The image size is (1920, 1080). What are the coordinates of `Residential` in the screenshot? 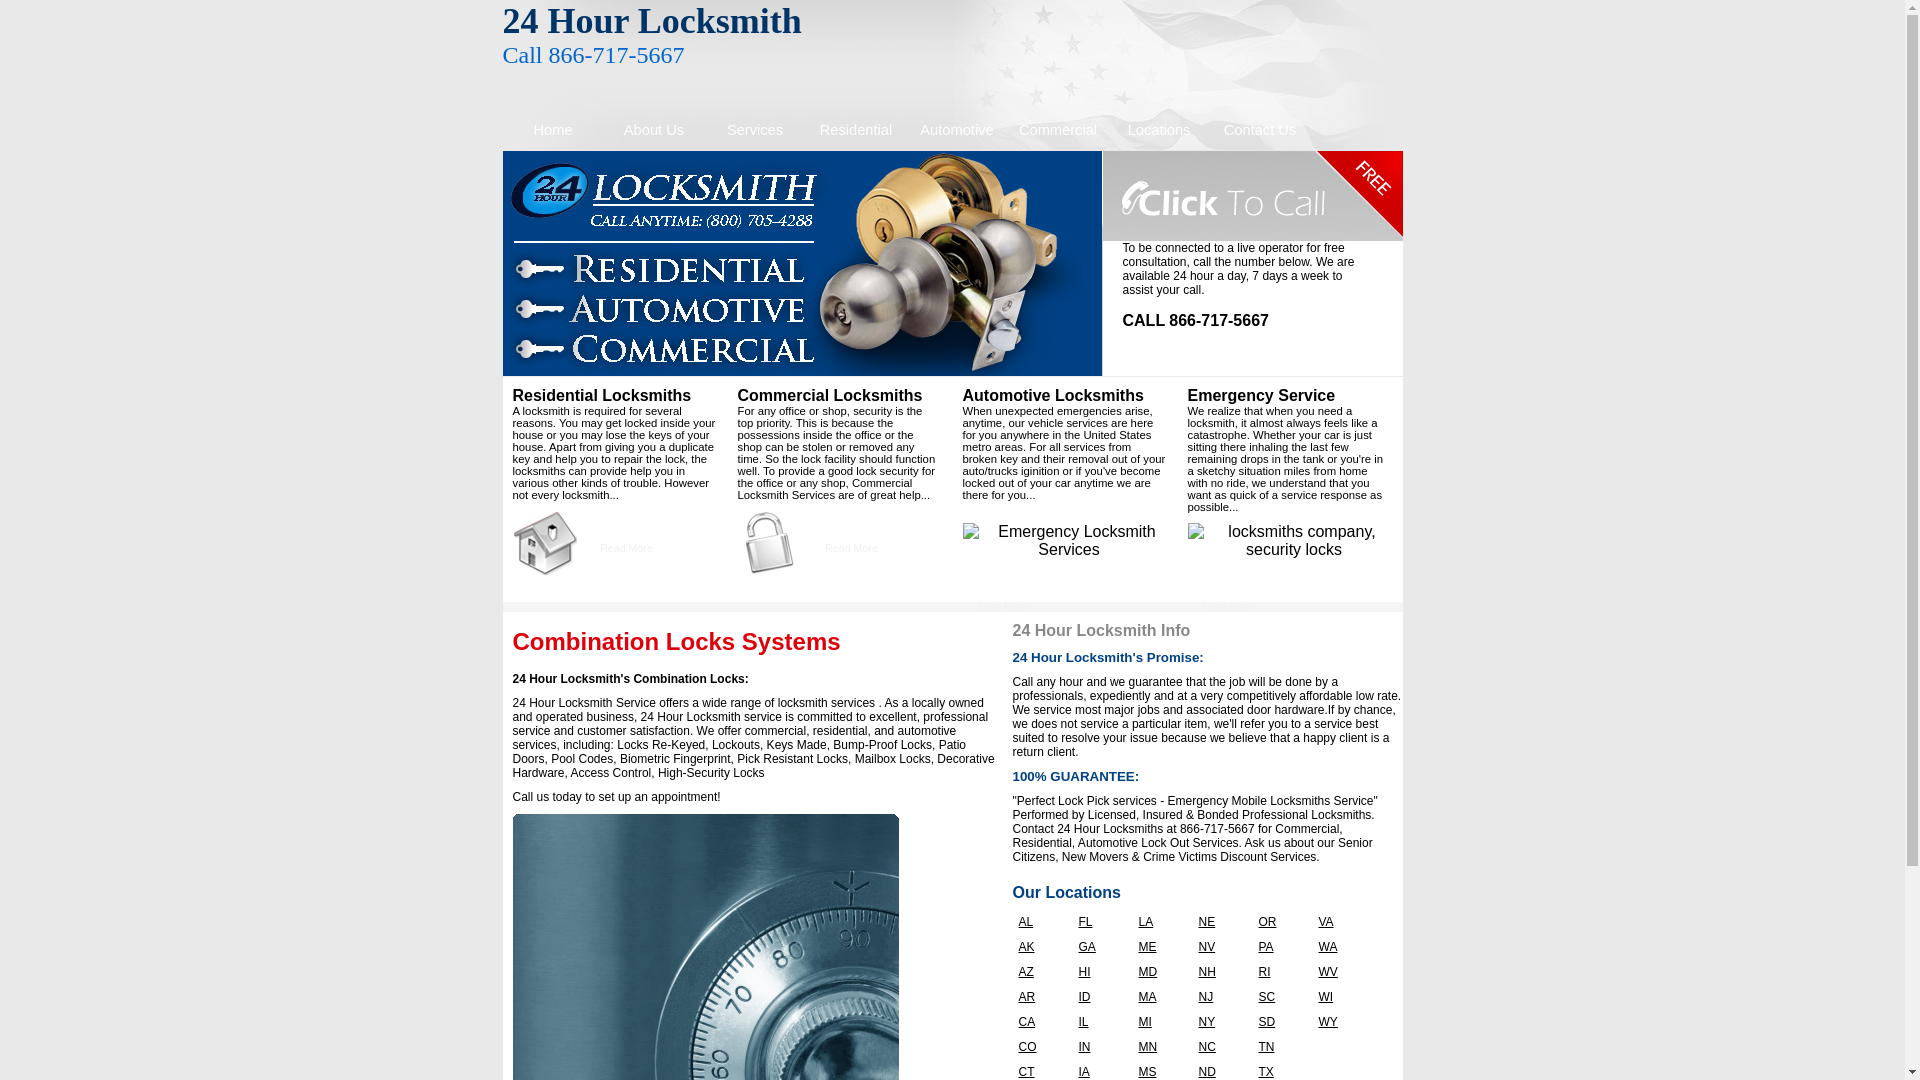 It's located at (856, 130).